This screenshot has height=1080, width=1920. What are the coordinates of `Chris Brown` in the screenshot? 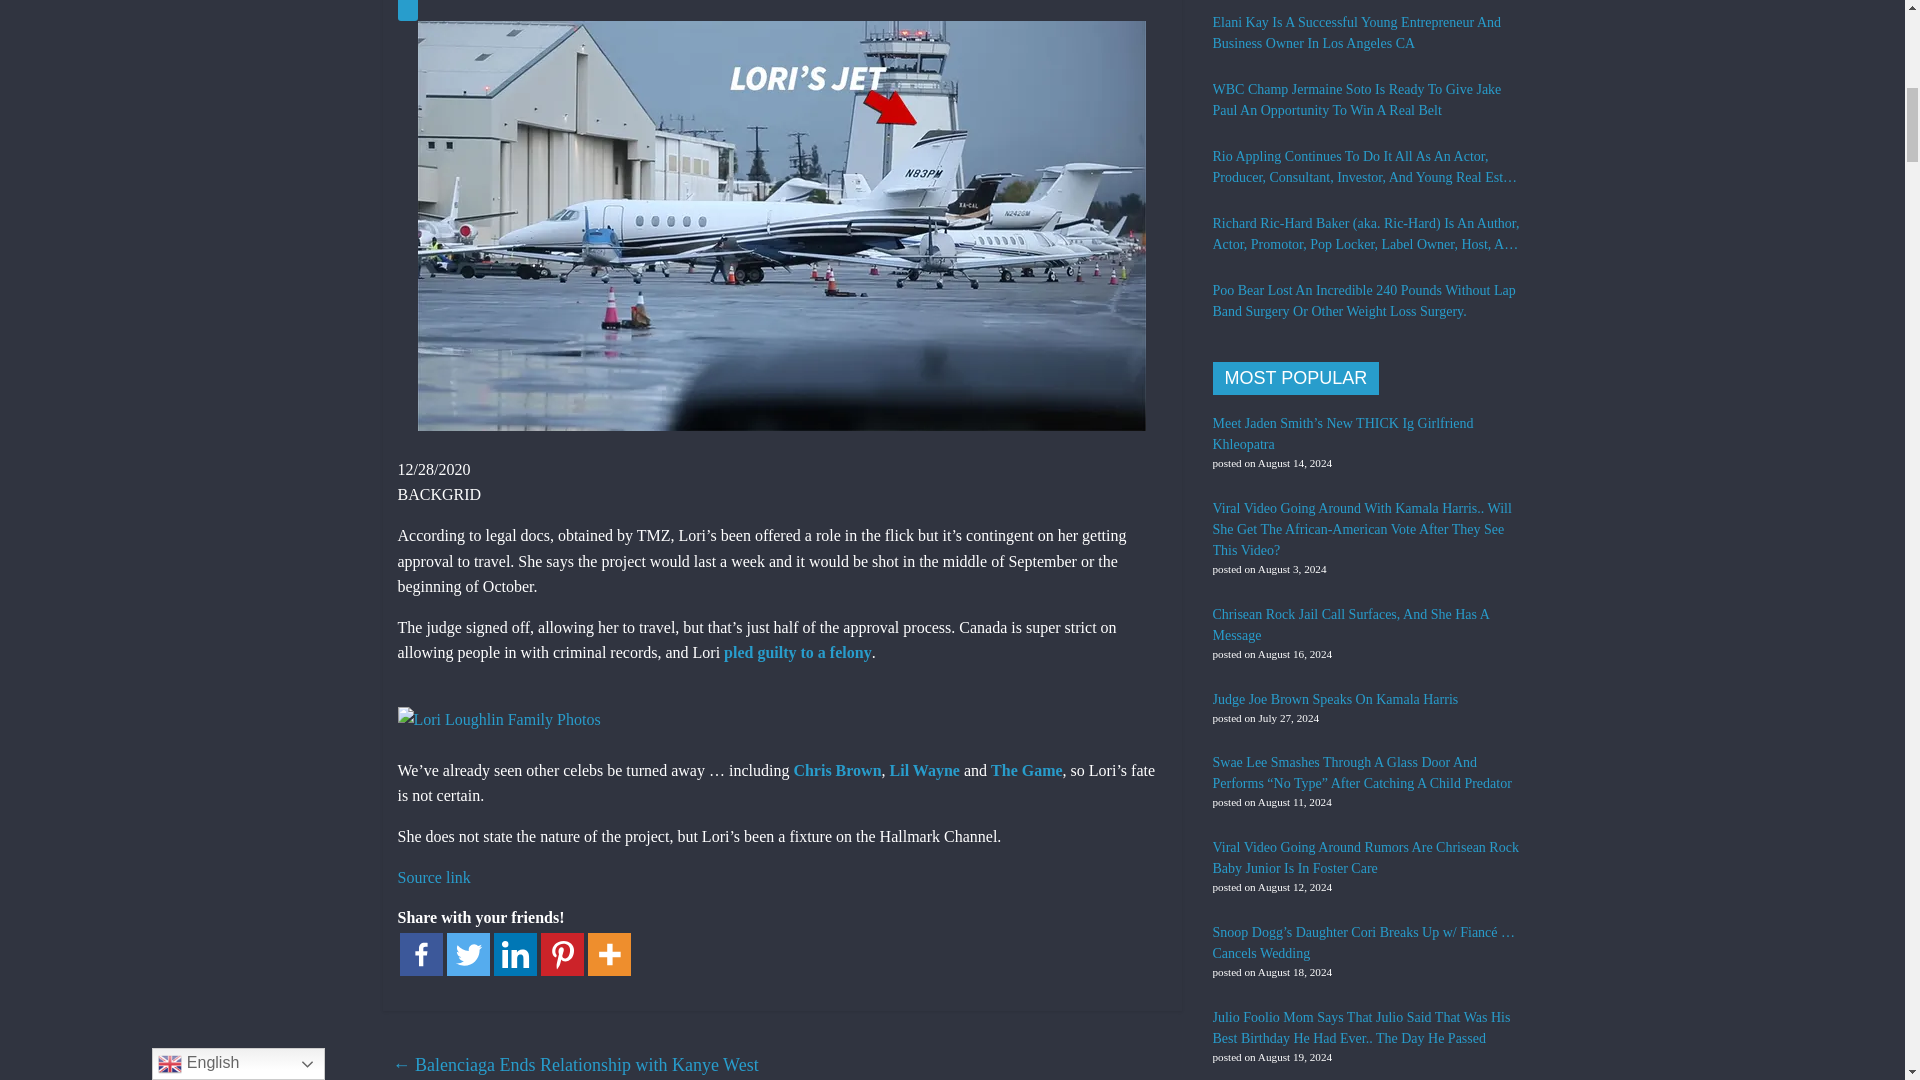 It's located at (836, 770).